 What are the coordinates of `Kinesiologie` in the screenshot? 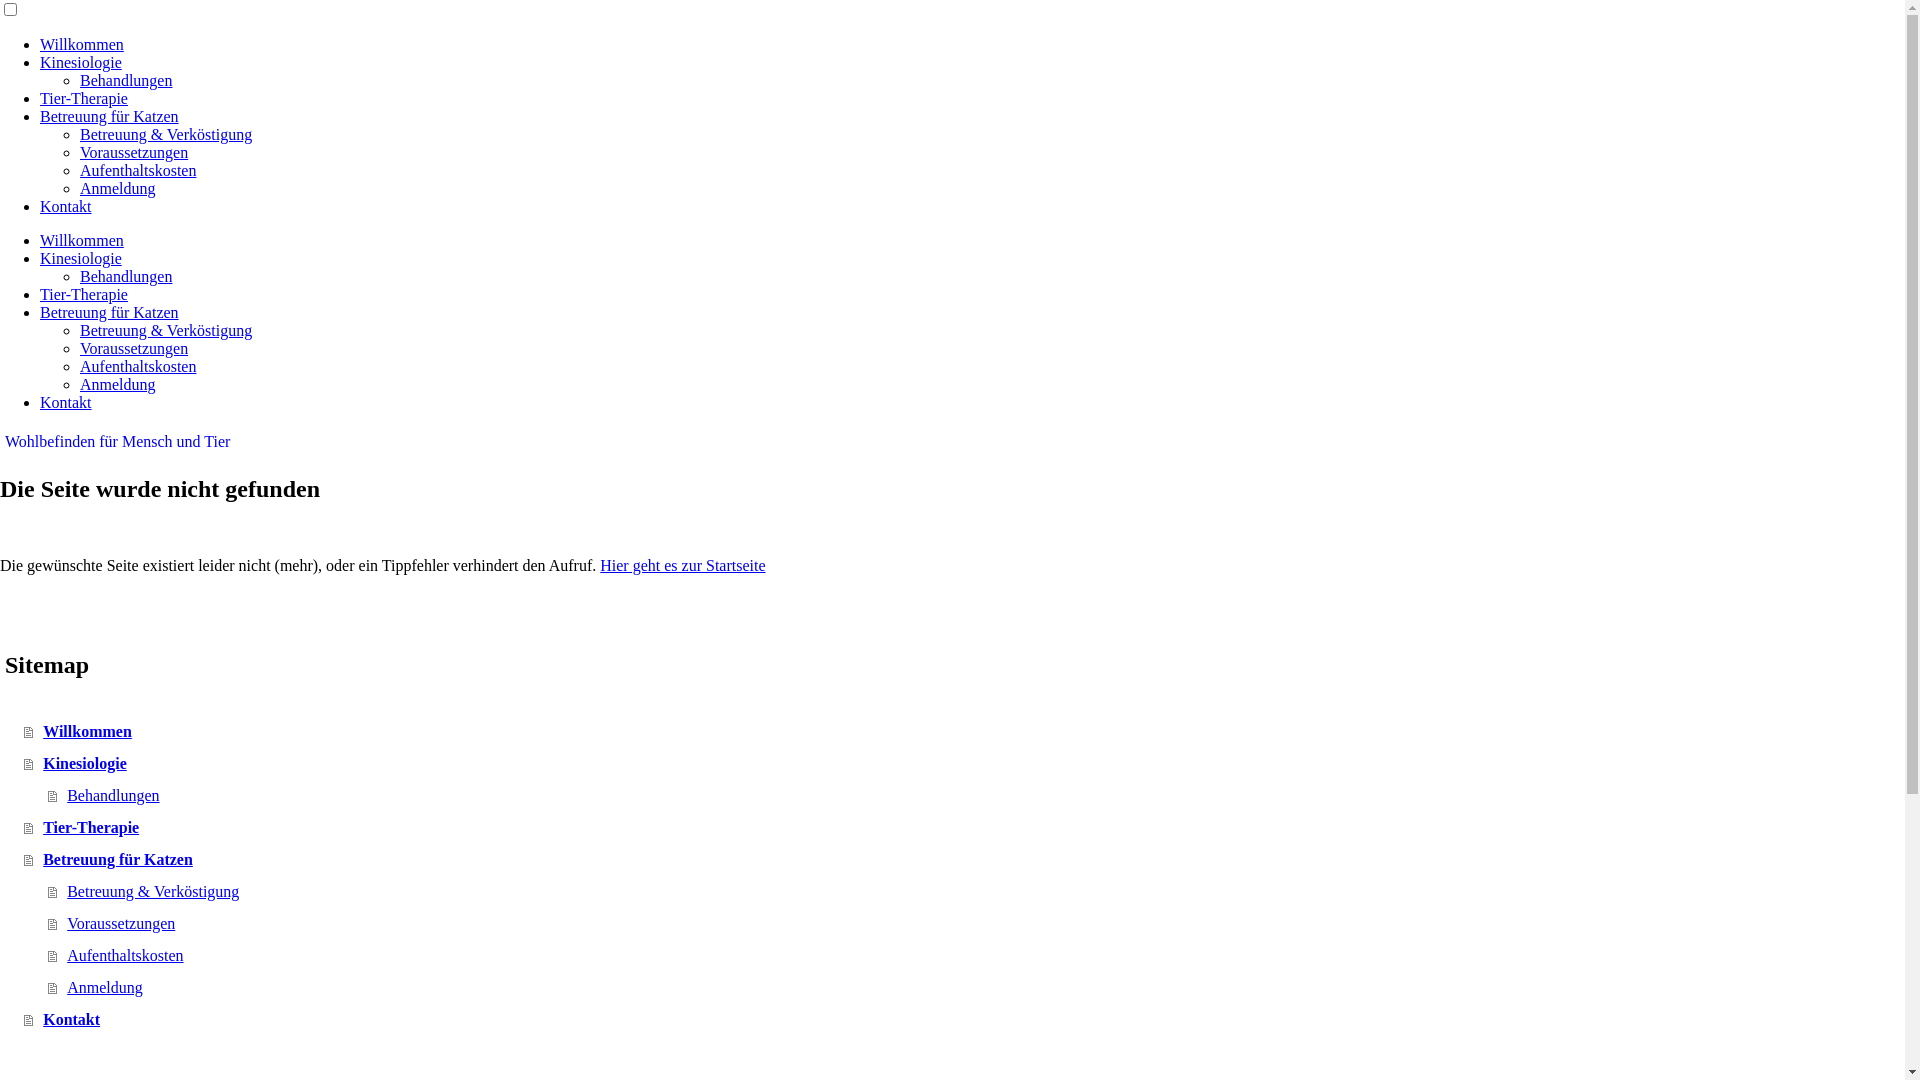 It's located at (964, 764).